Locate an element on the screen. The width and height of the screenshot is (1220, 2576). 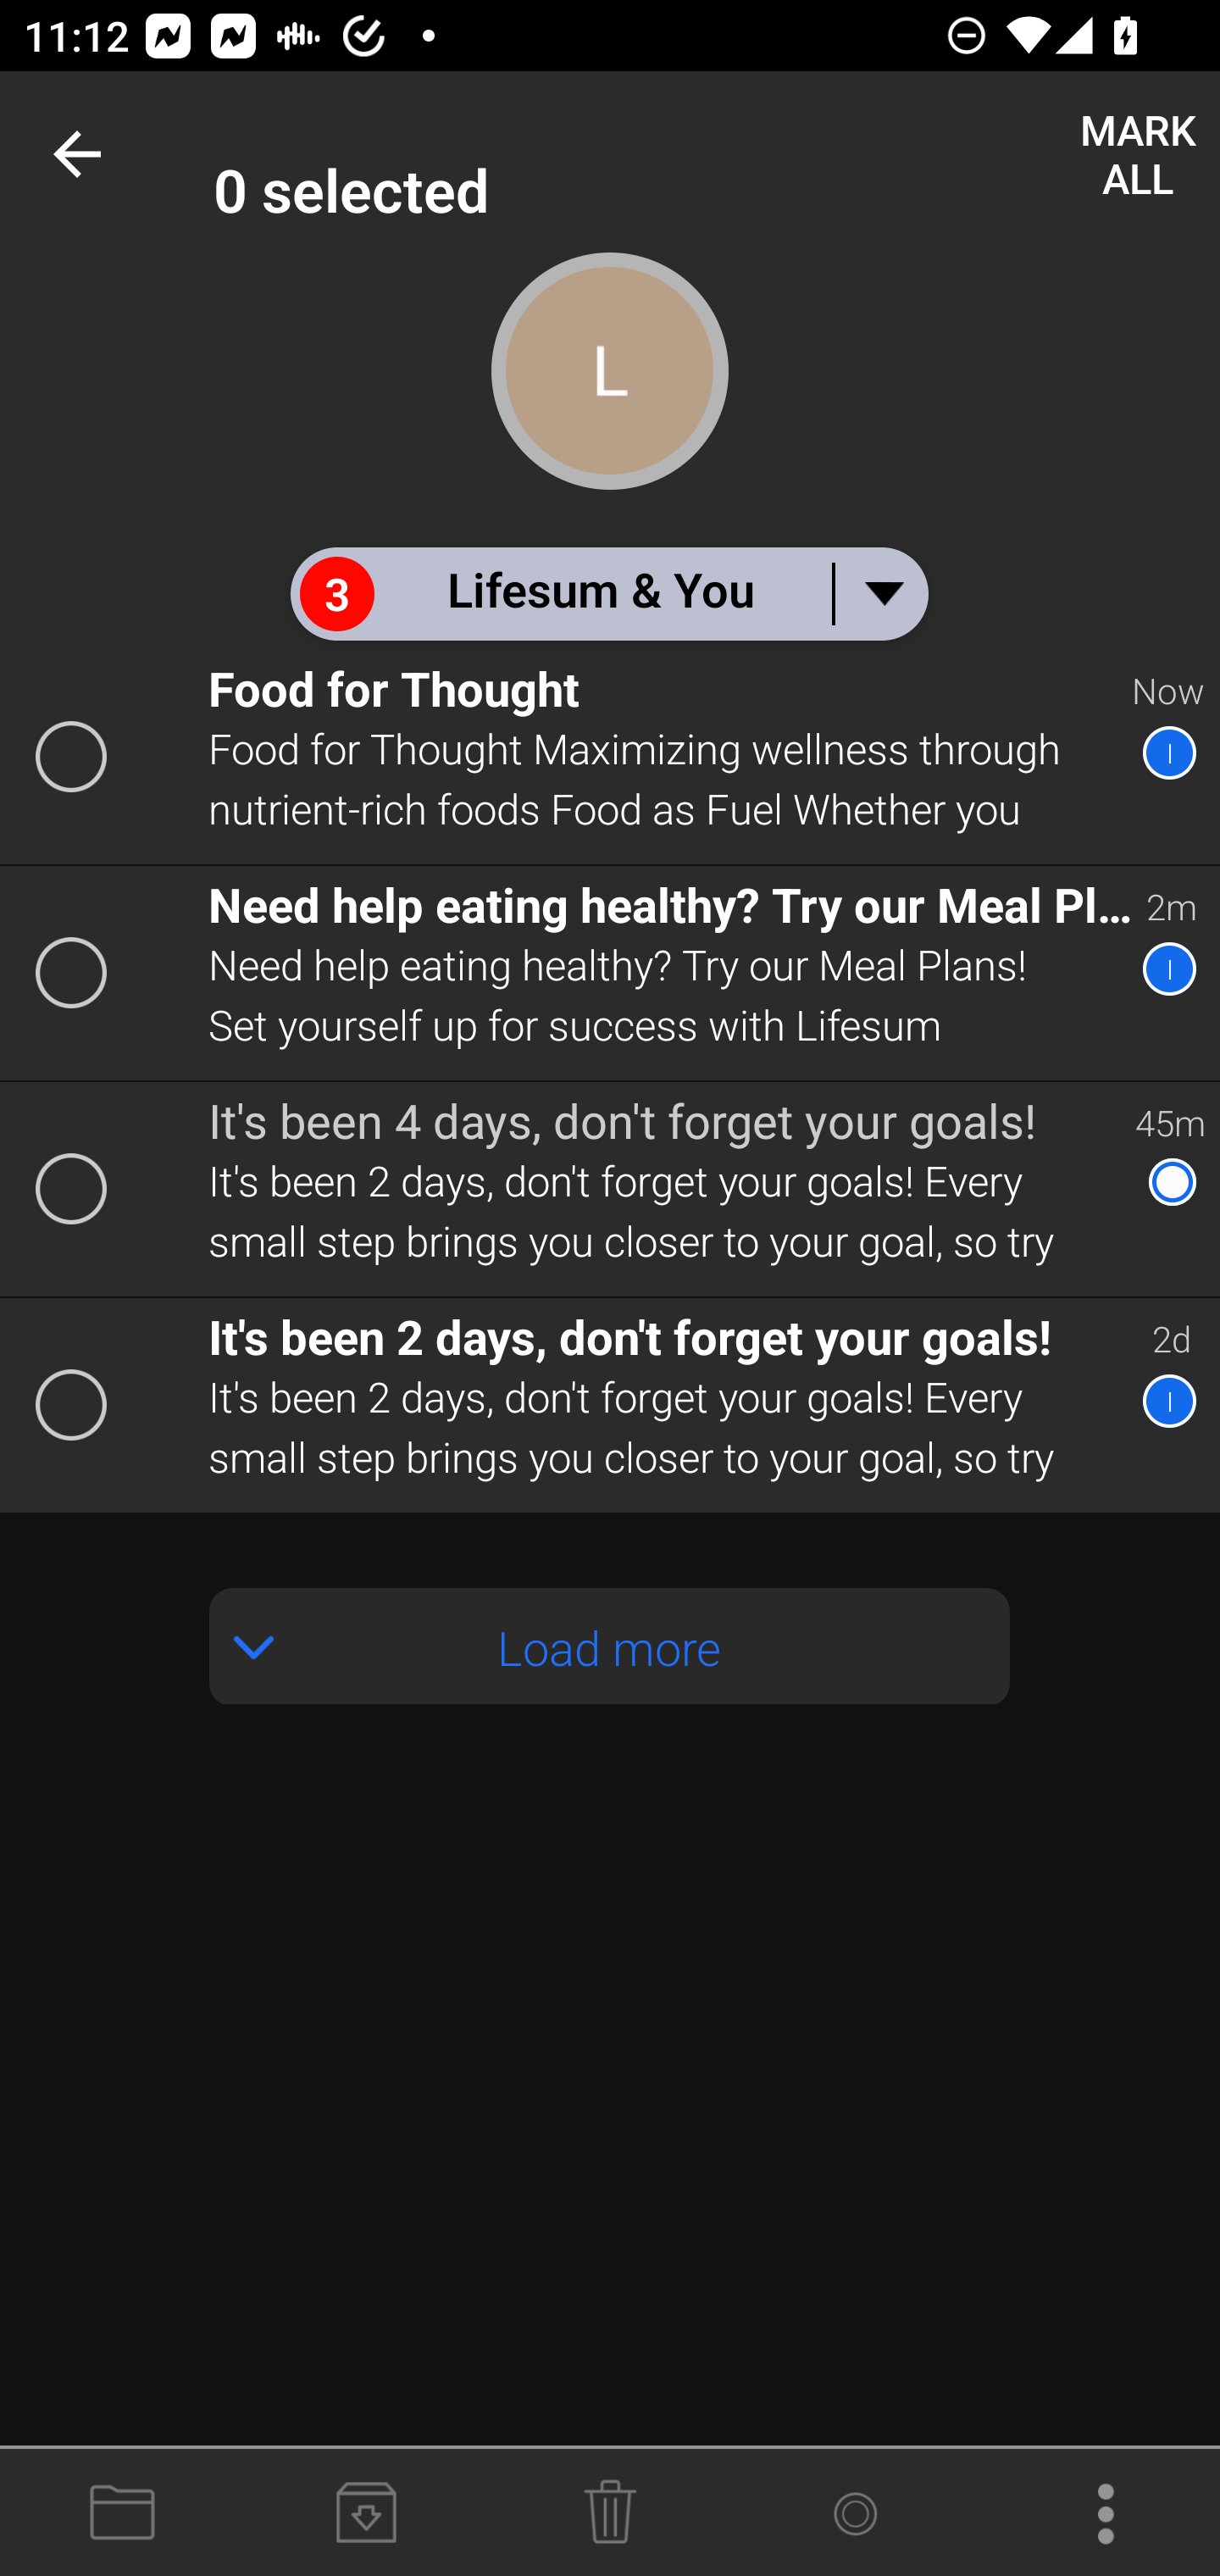
Archive is located at coordinates (366, 2513).